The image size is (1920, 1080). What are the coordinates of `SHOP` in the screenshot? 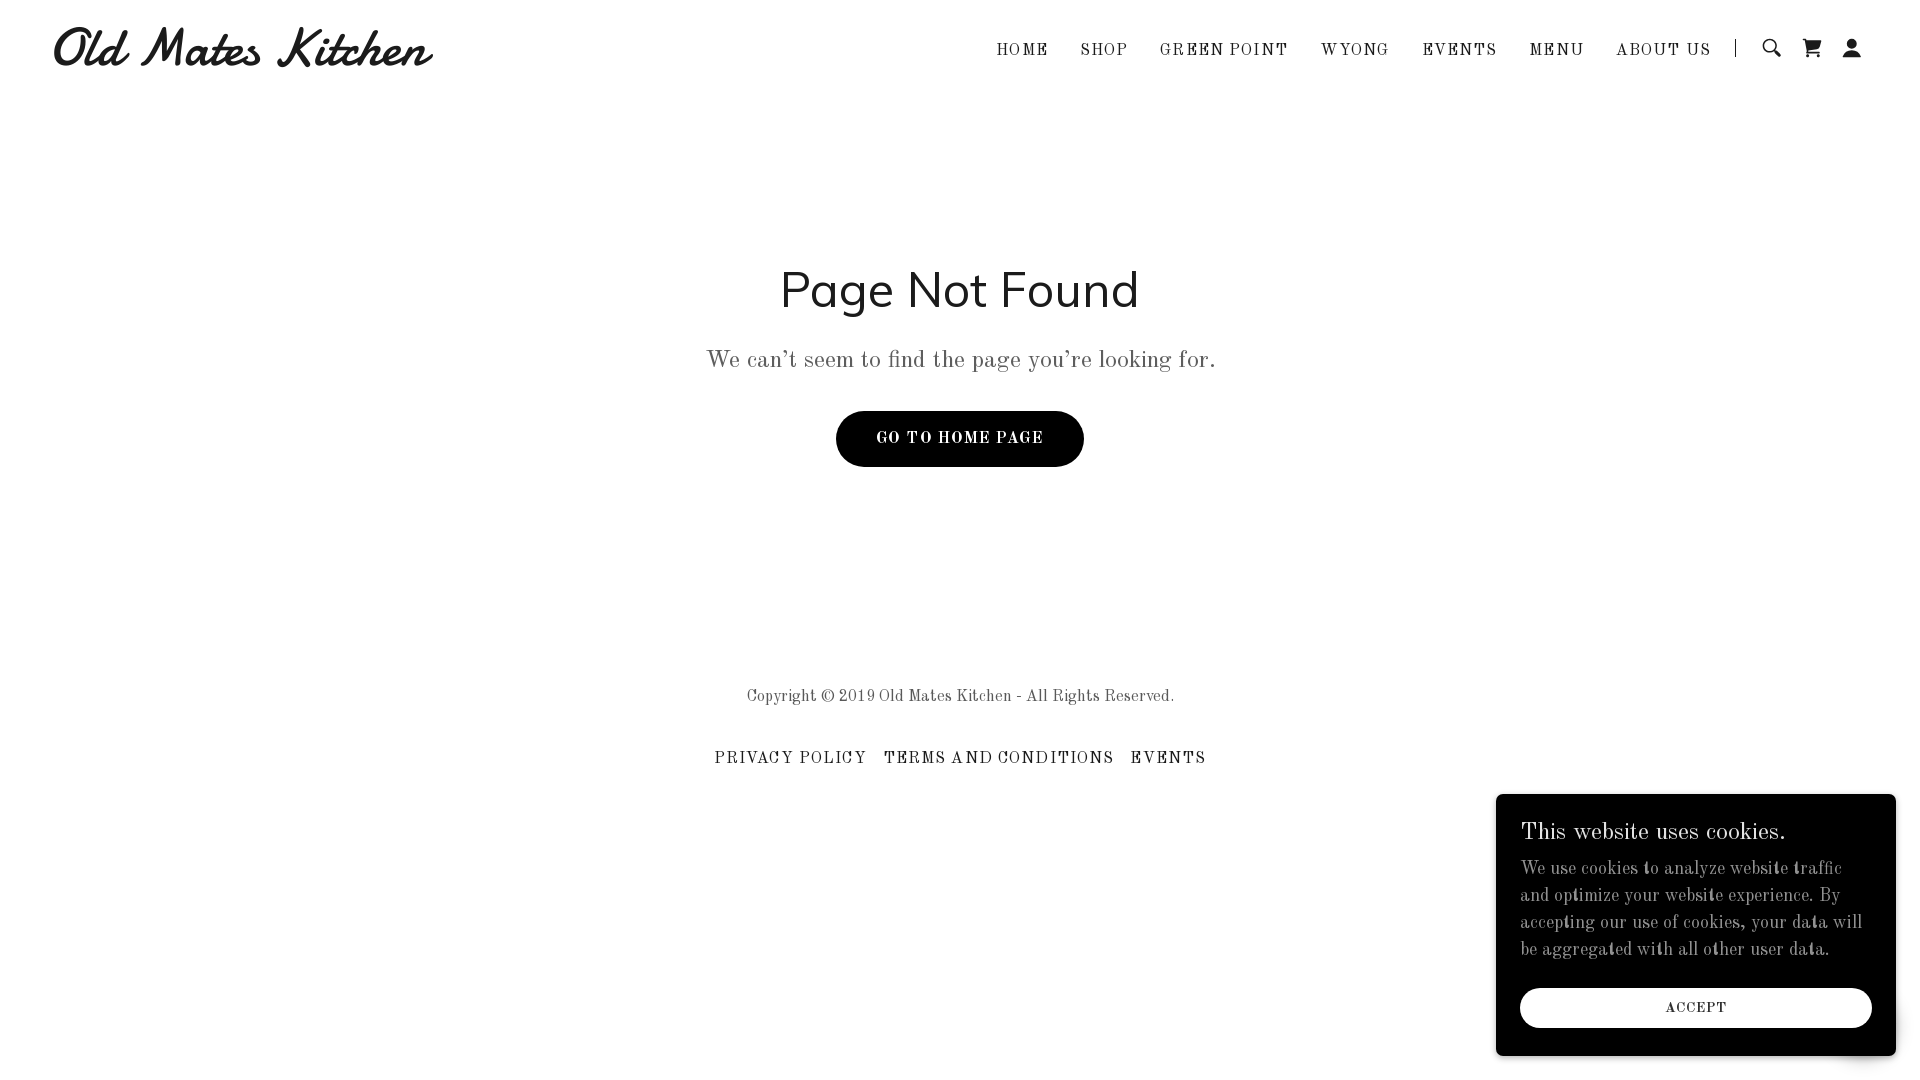 It's located at (1104, 51).